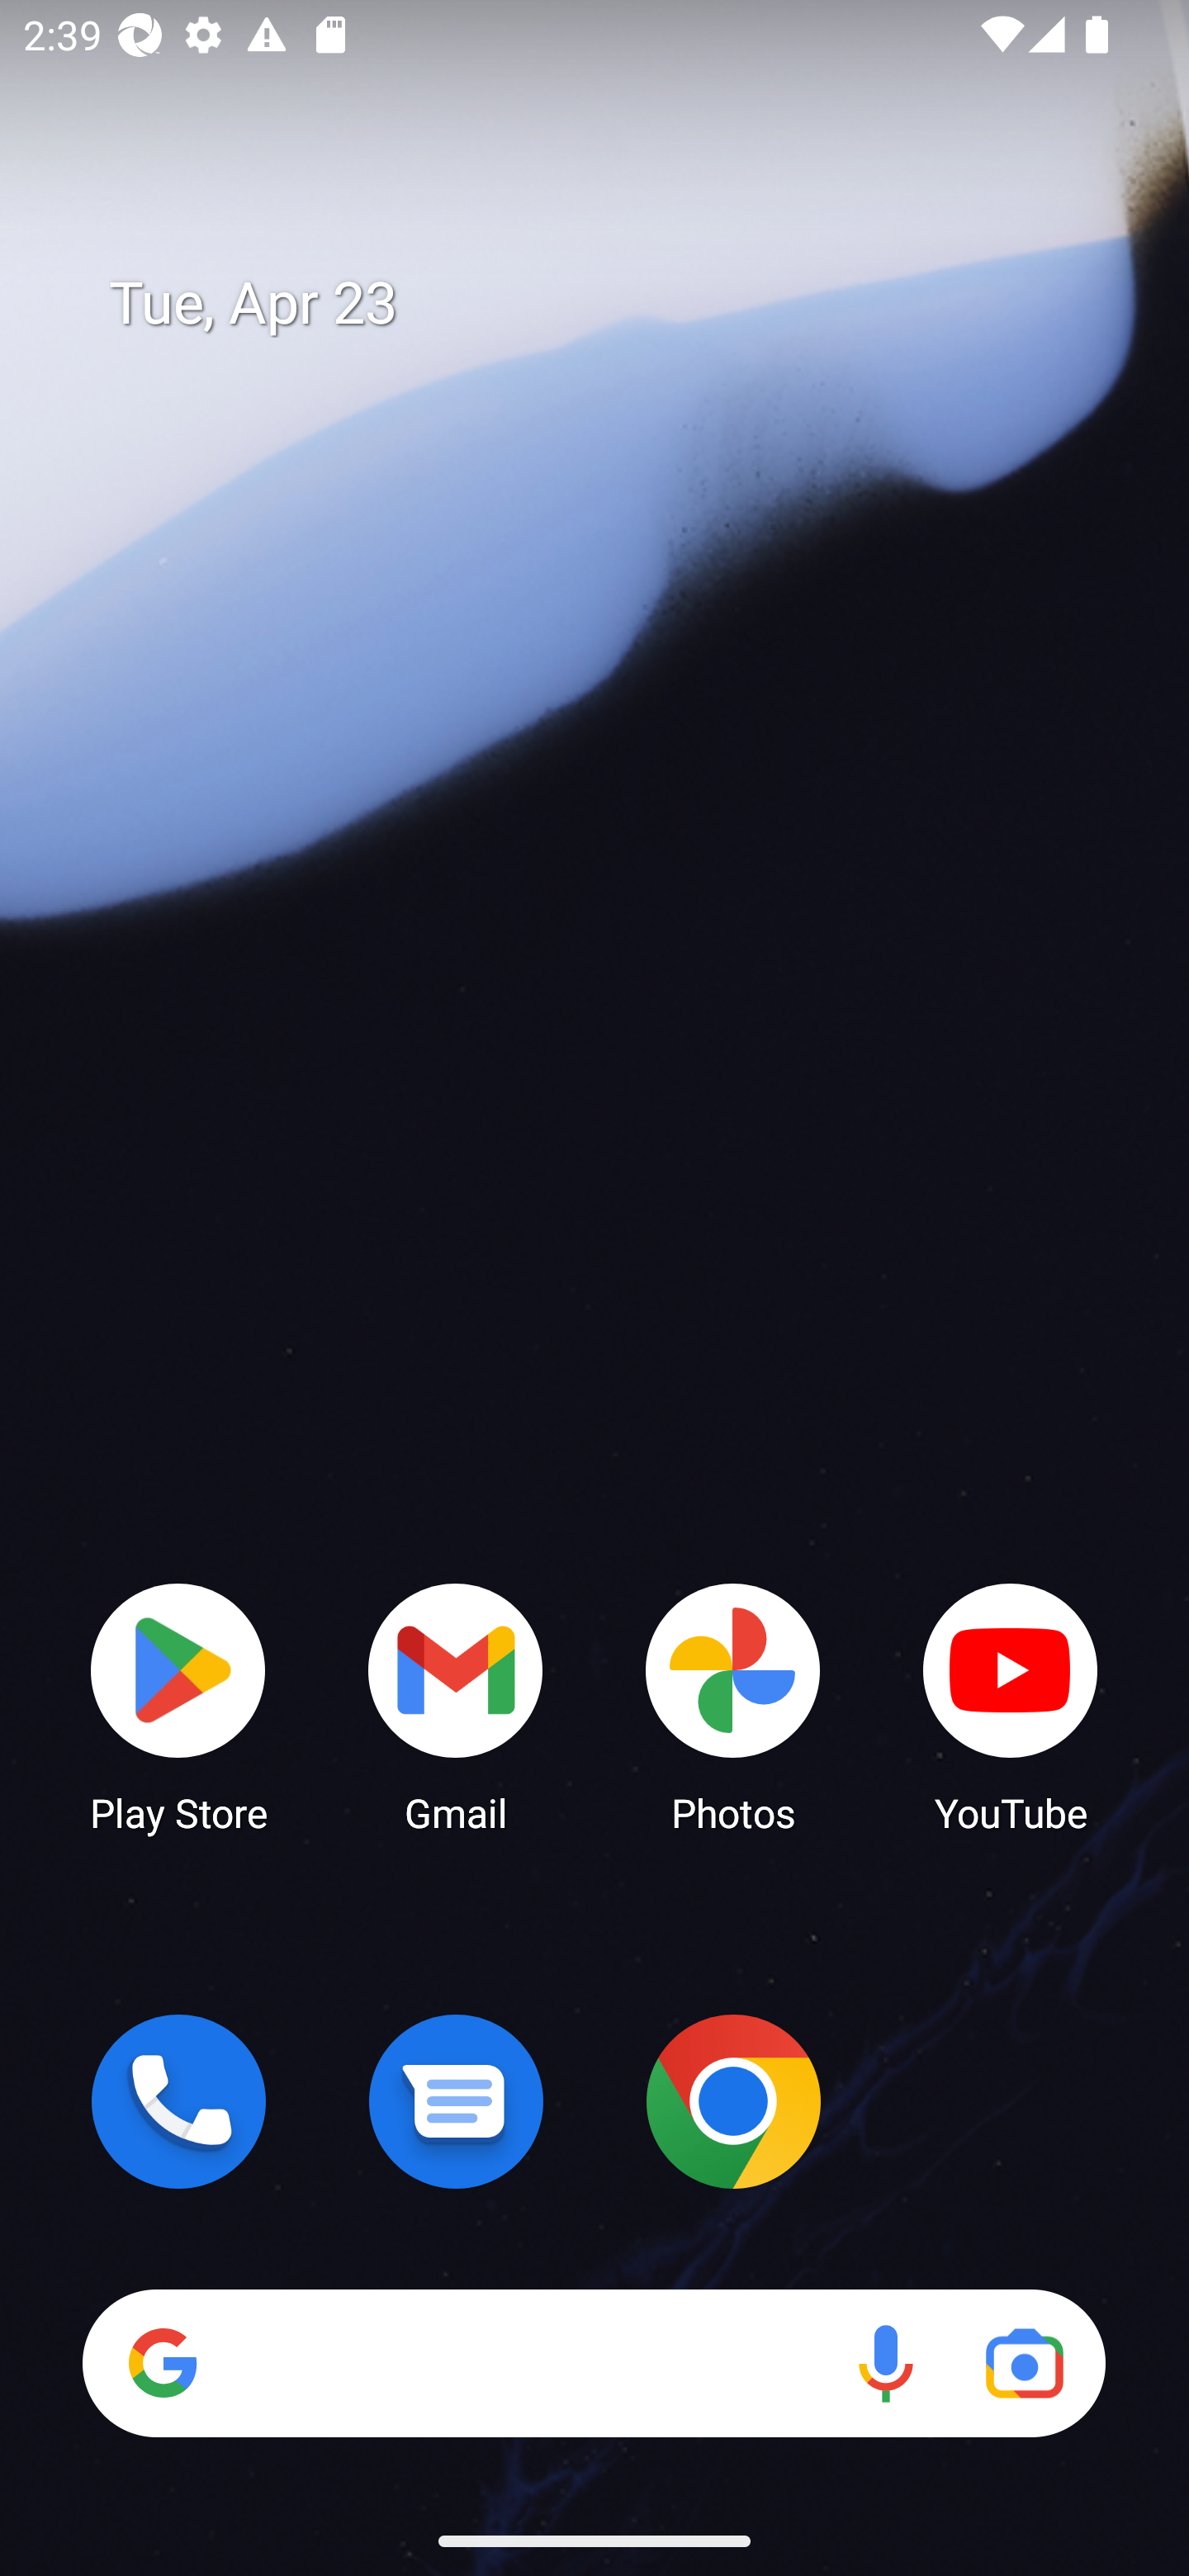 This screenshot has height=2576, width=1189. Describe the element at coordinates (456, 2101) in the screenshot. I see `Messages` at that location.